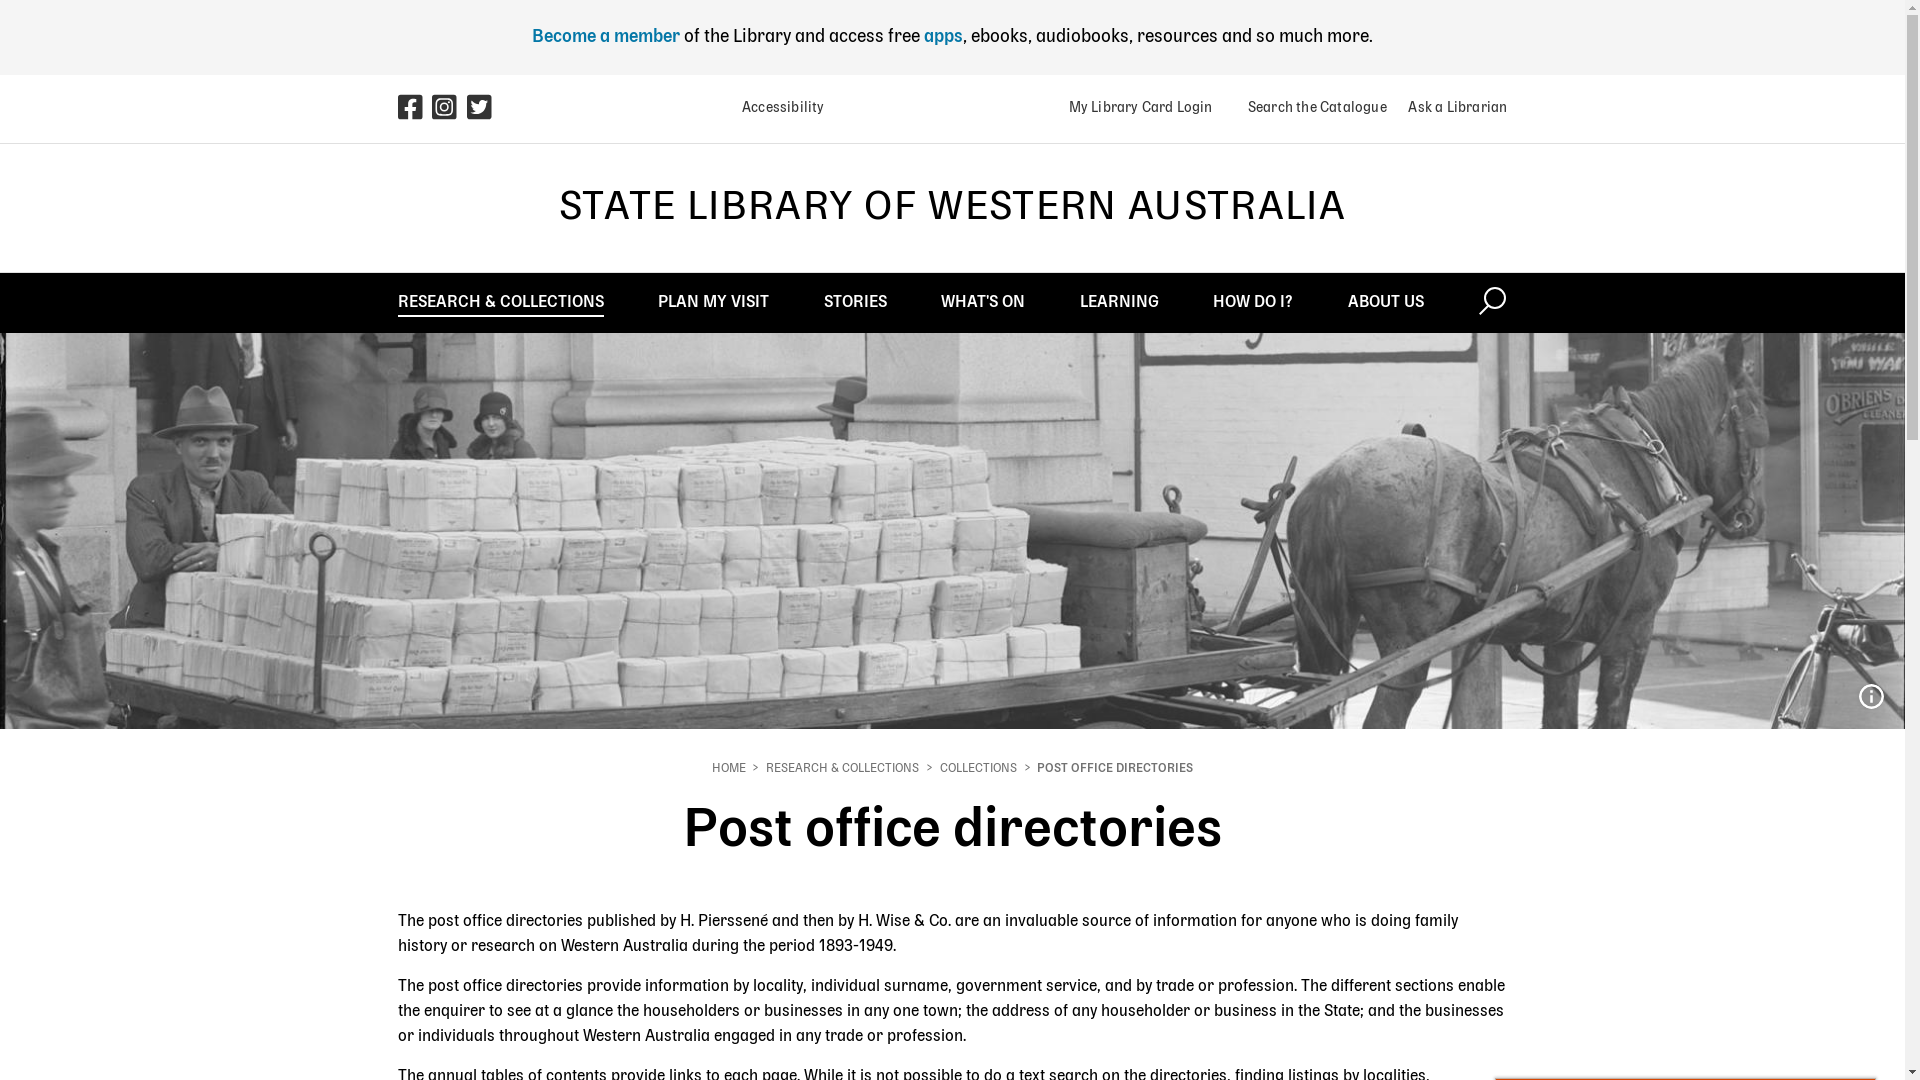 The image size is (1920, 1080). What do you see at coordinates (1450, 108) in the screenshot?
I see `Ask a Librarian` at bounding box center [1450, 108].